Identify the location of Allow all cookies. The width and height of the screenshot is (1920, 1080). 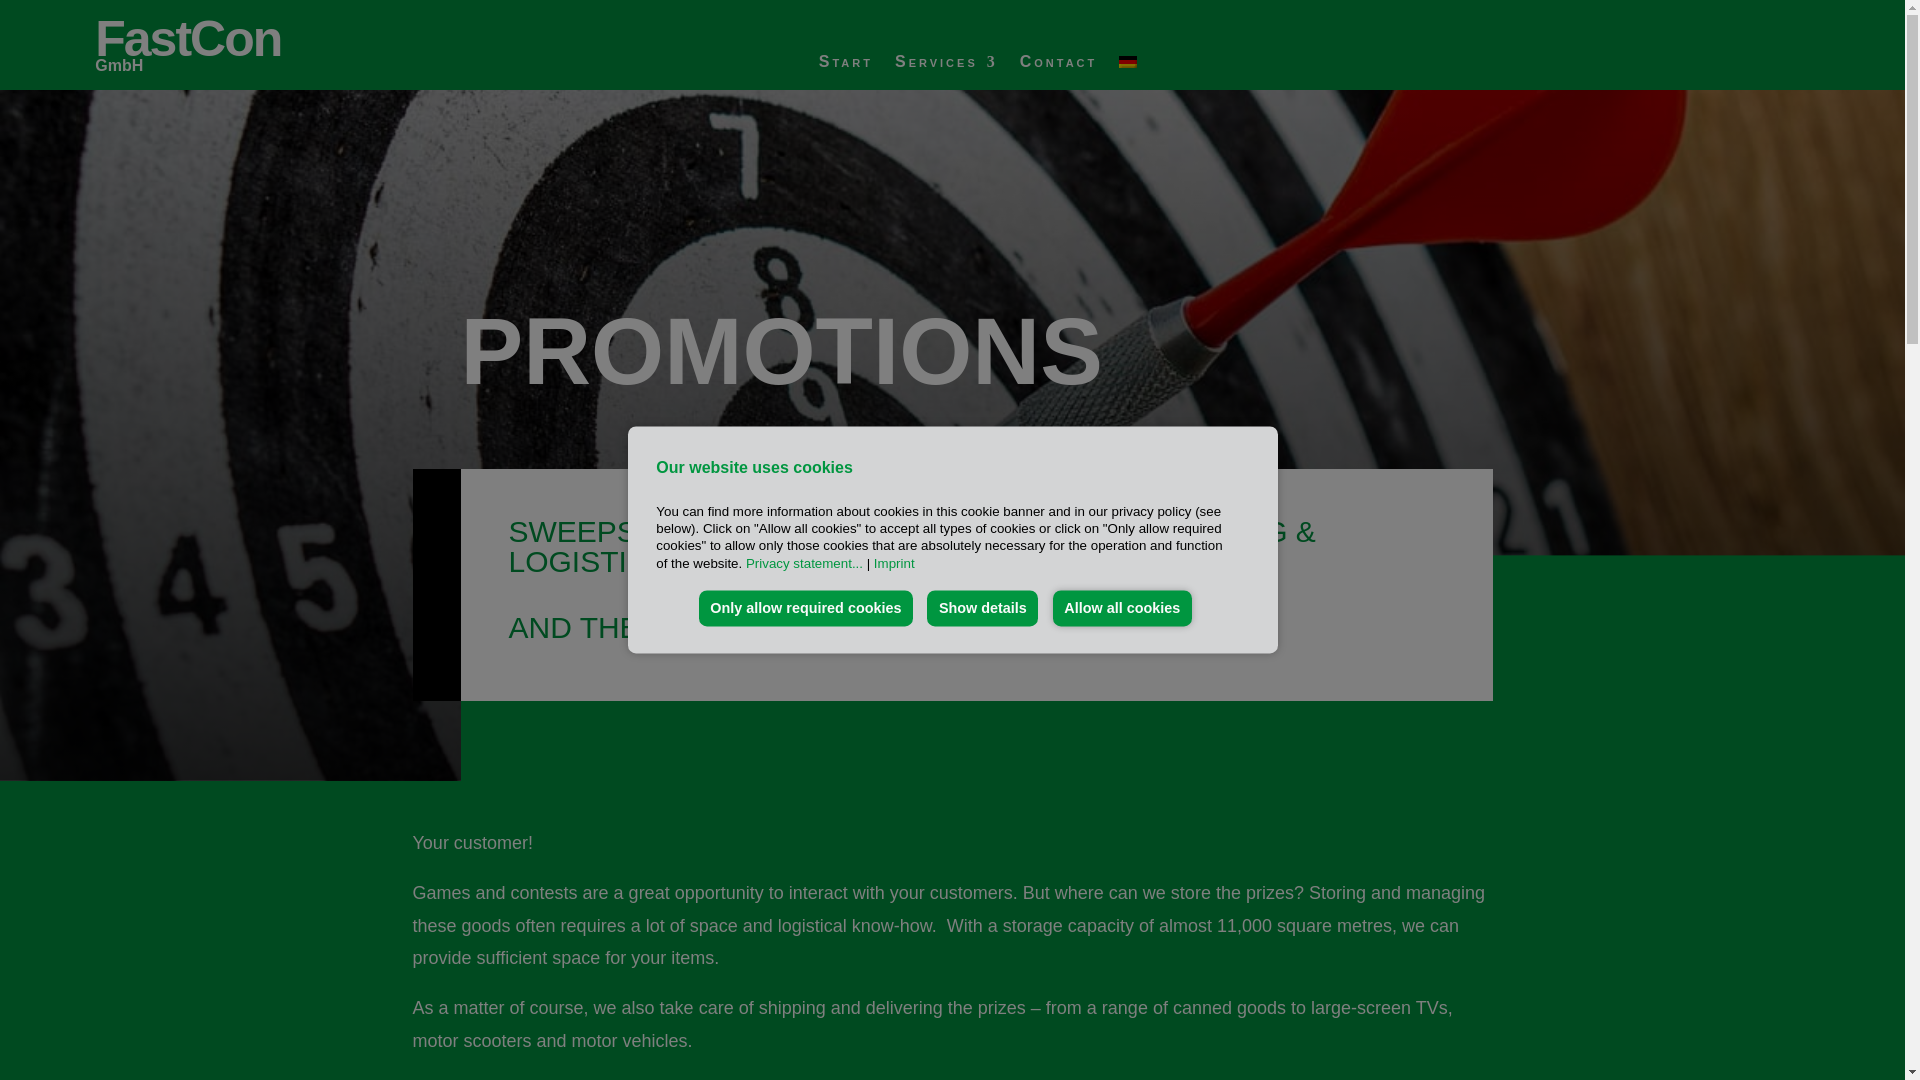
(1122, 608).